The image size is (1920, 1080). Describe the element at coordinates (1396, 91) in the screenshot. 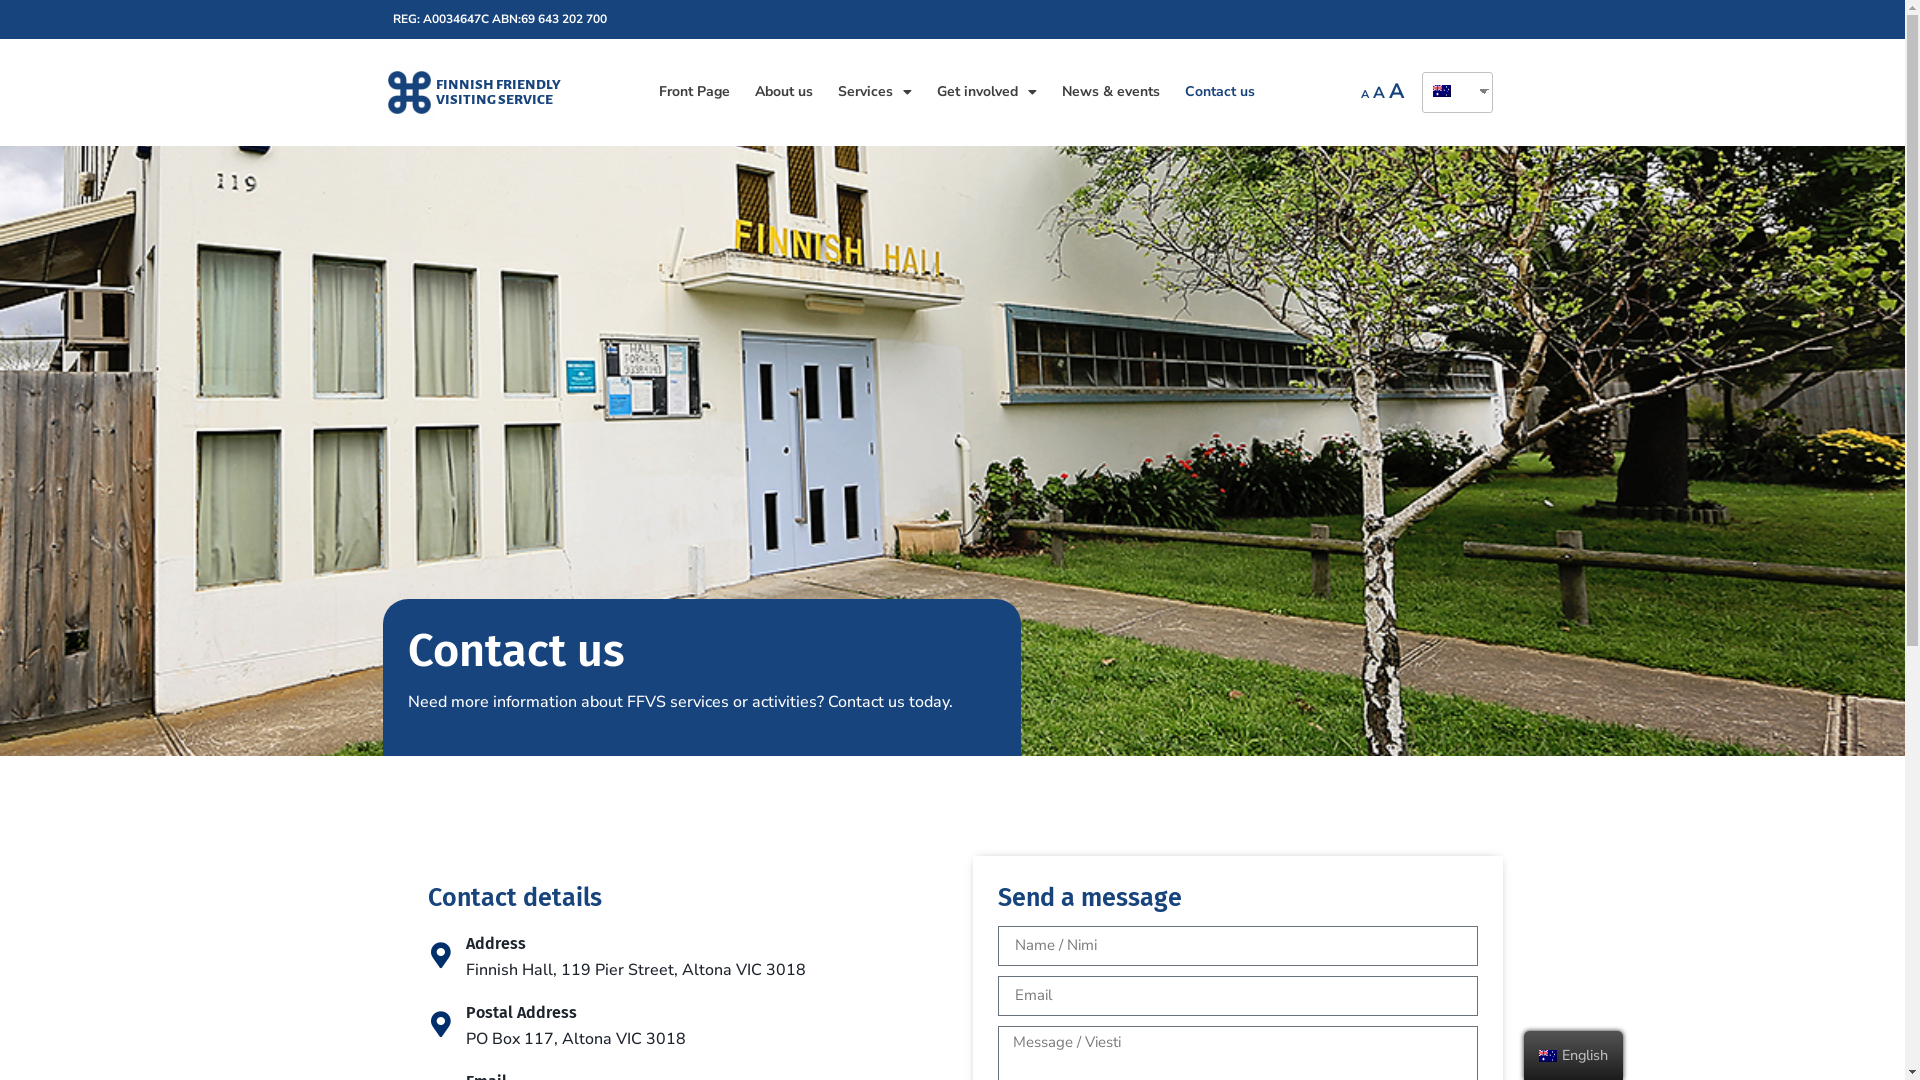

I see `A` at that location.